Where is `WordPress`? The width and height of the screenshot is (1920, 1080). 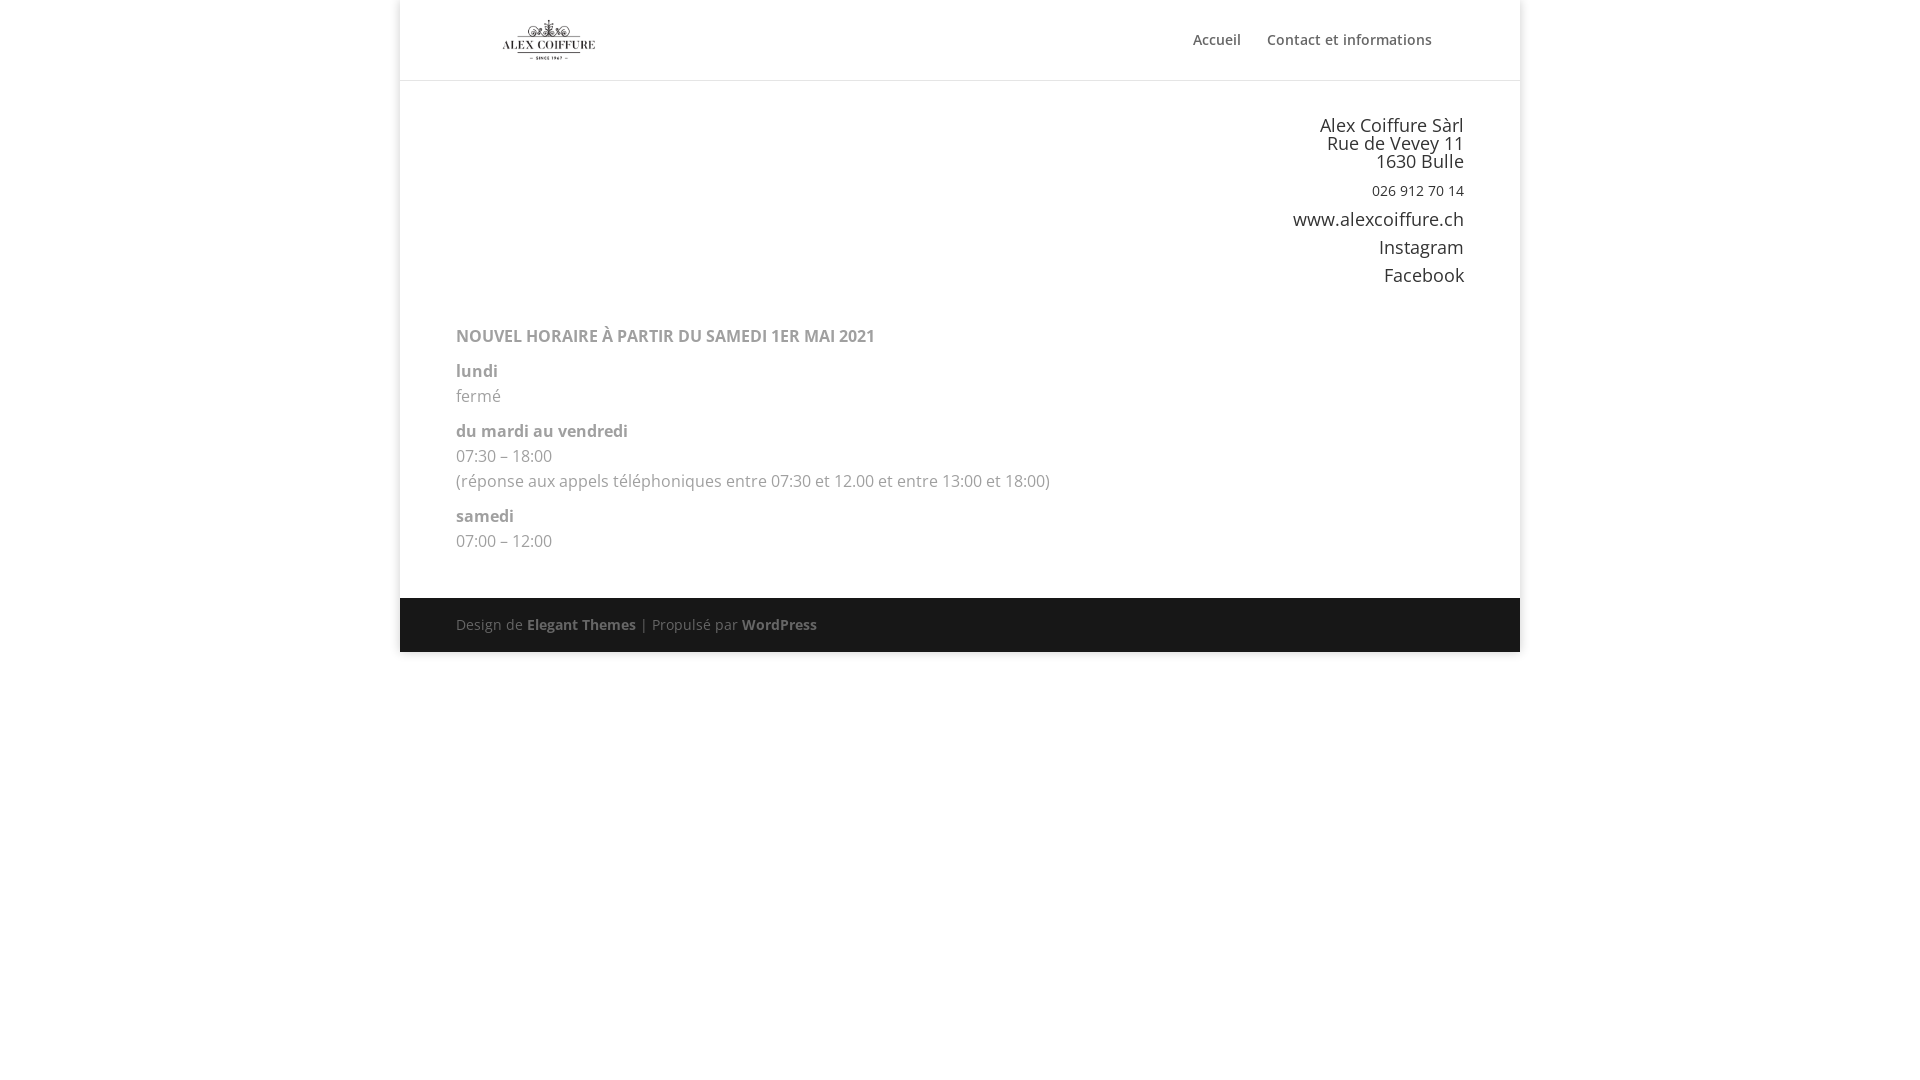
WordPress is located at coordinates (780, 624).